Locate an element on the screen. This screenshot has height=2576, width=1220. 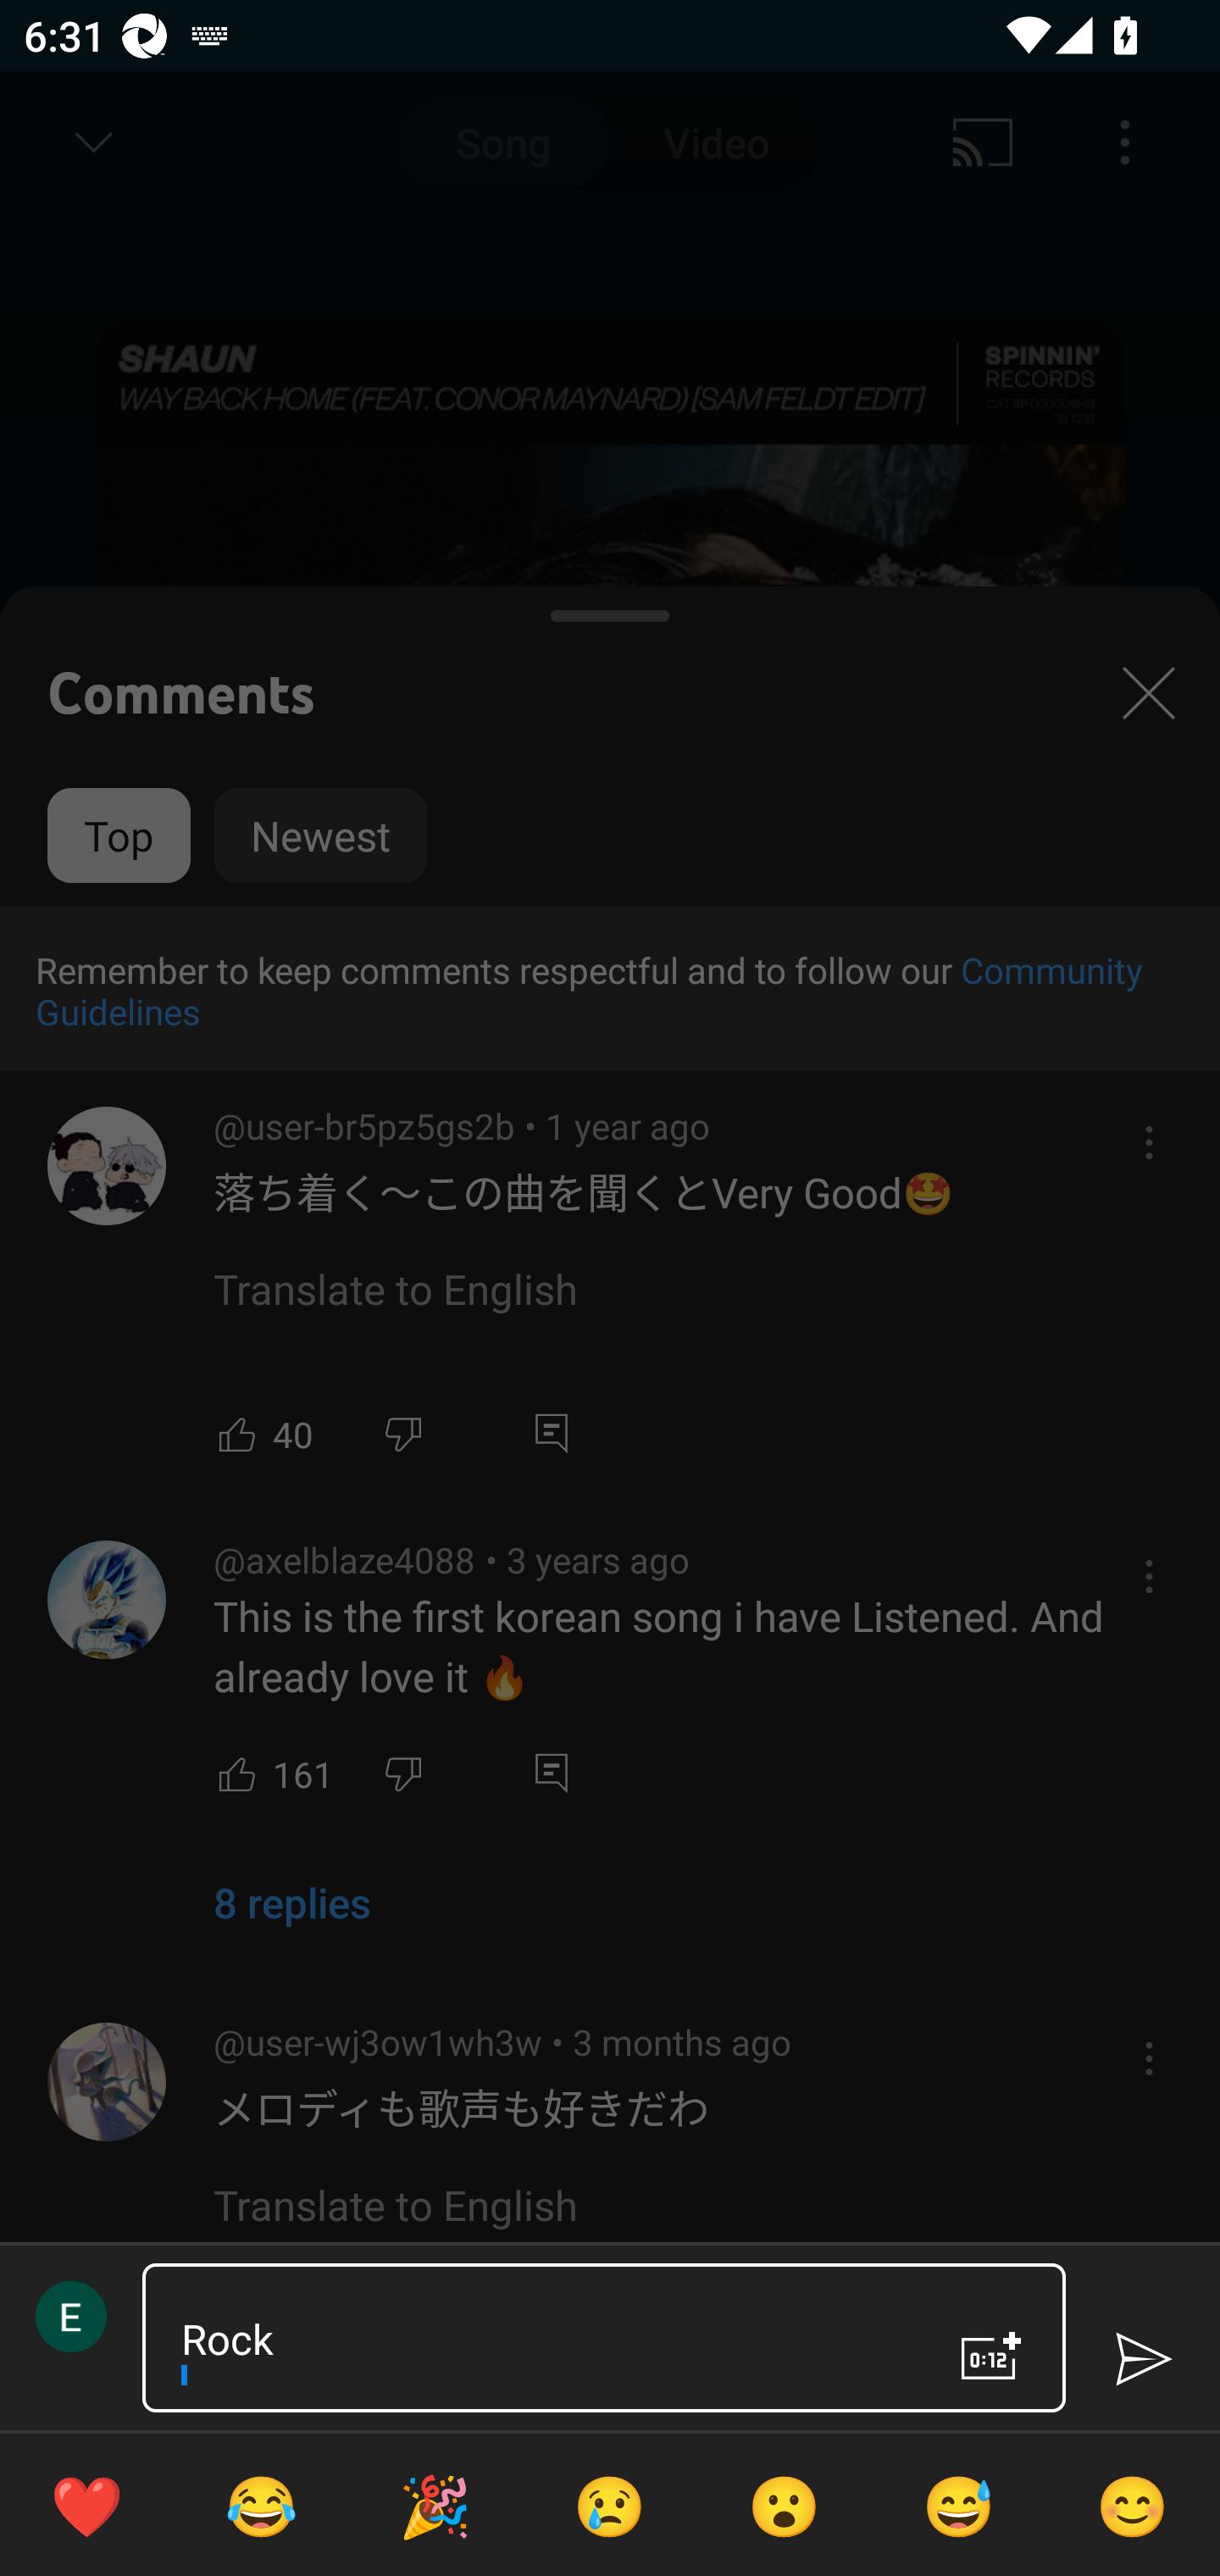
😢 is located at coordinates (610, 2505).